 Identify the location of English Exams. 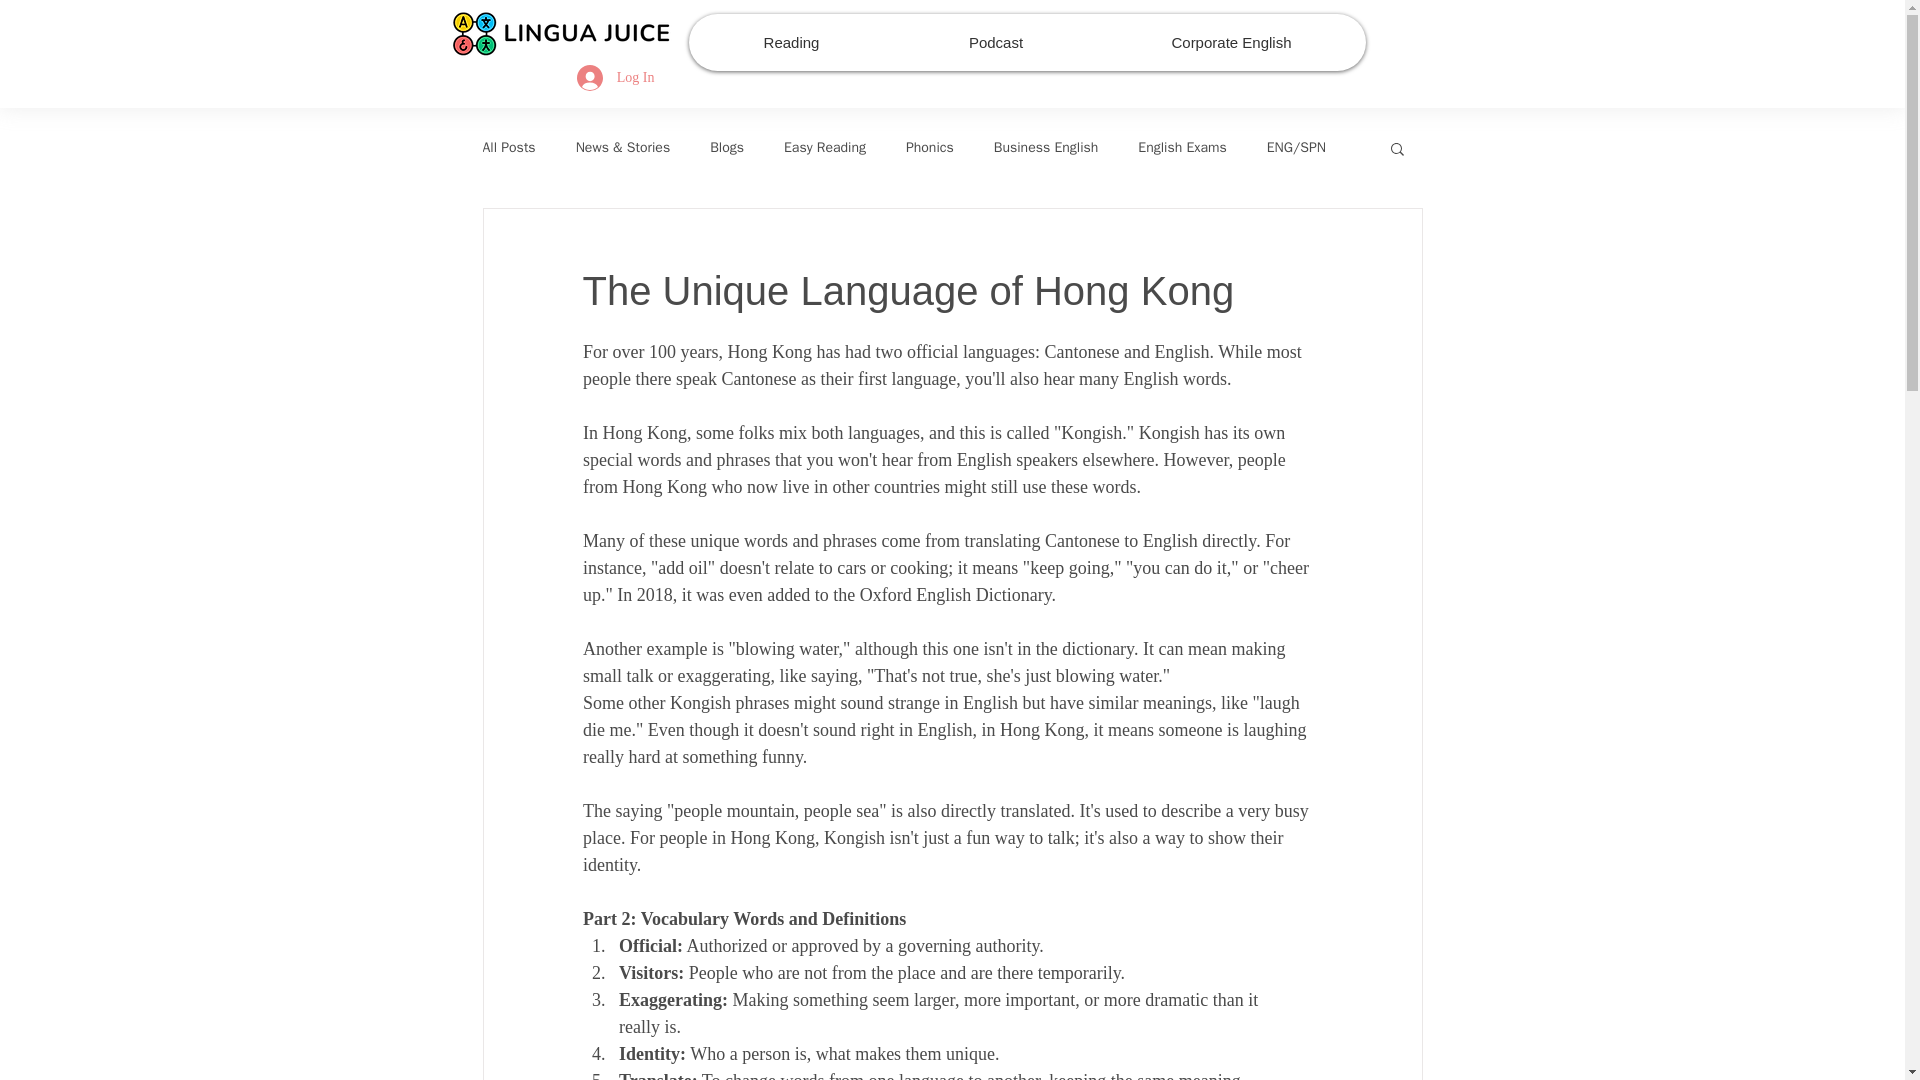
(1182, 148).